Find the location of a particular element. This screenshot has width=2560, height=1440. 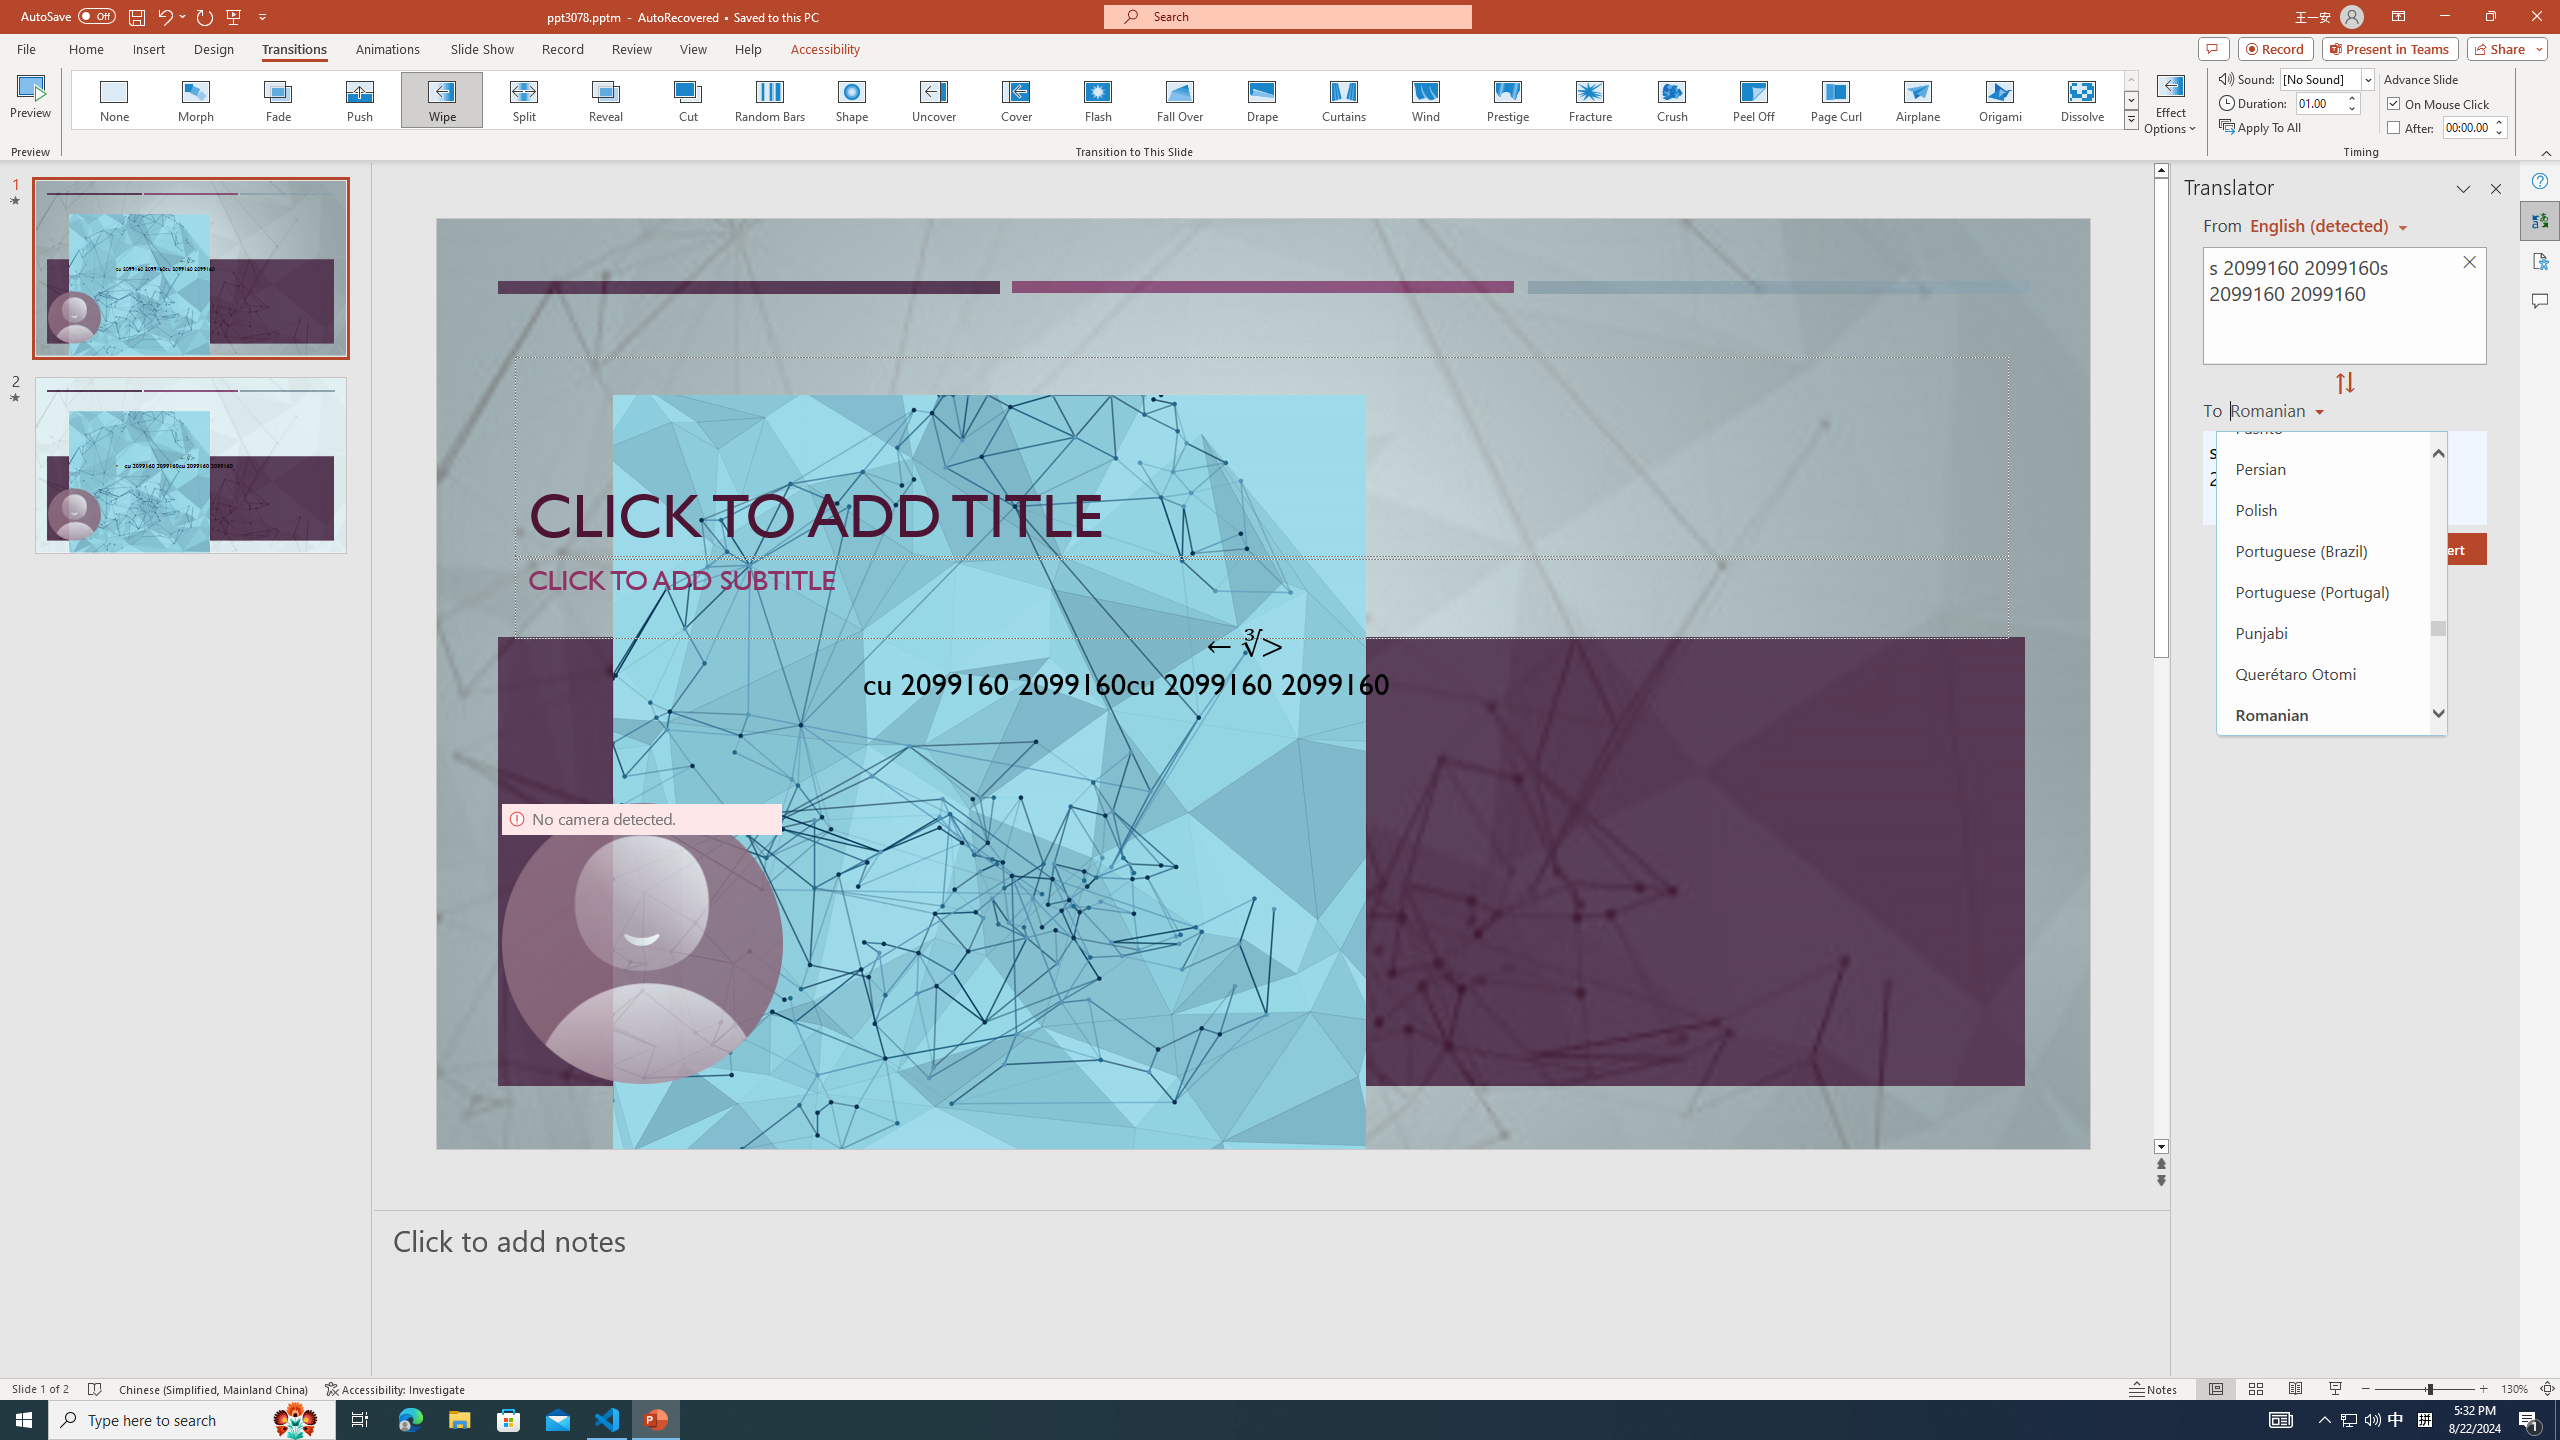

Serbian (Cyrillic) is located at coordinates (2322, 877).